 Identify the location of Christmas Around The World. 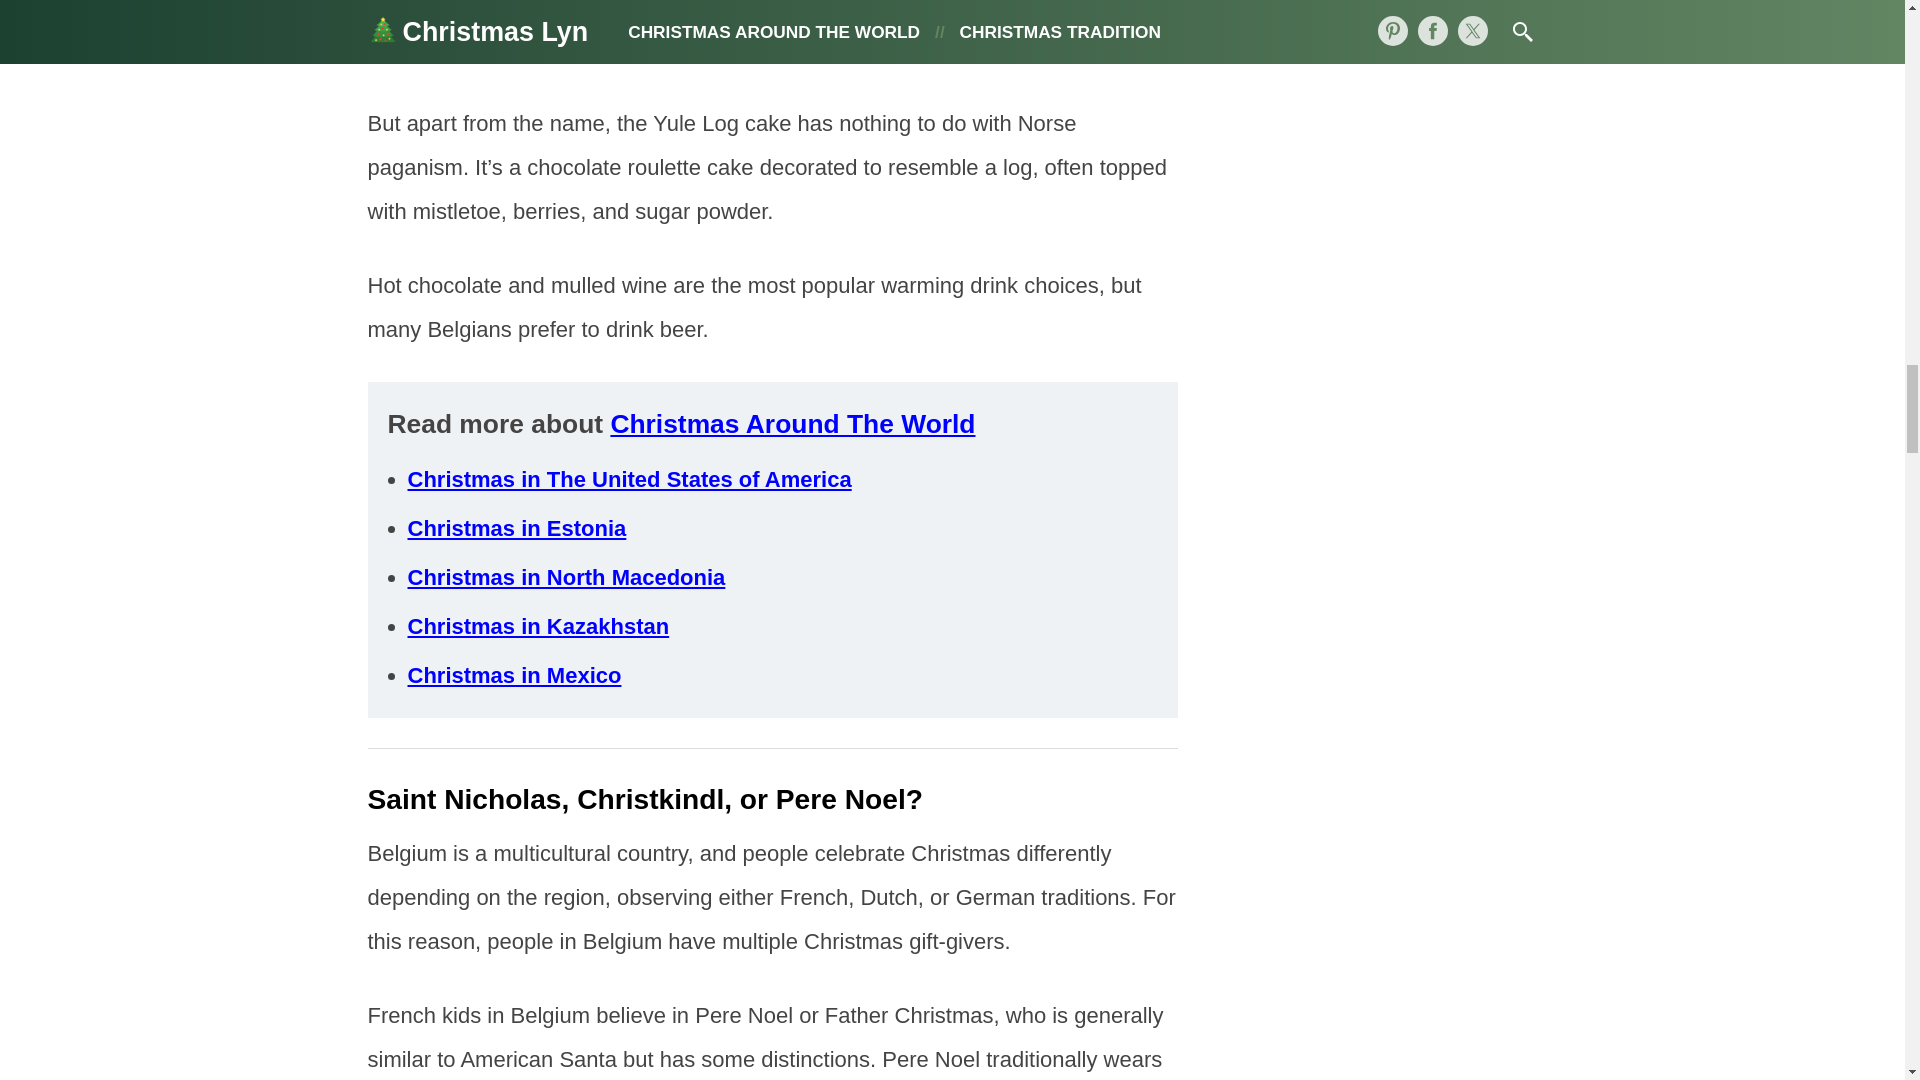
(792, 424).